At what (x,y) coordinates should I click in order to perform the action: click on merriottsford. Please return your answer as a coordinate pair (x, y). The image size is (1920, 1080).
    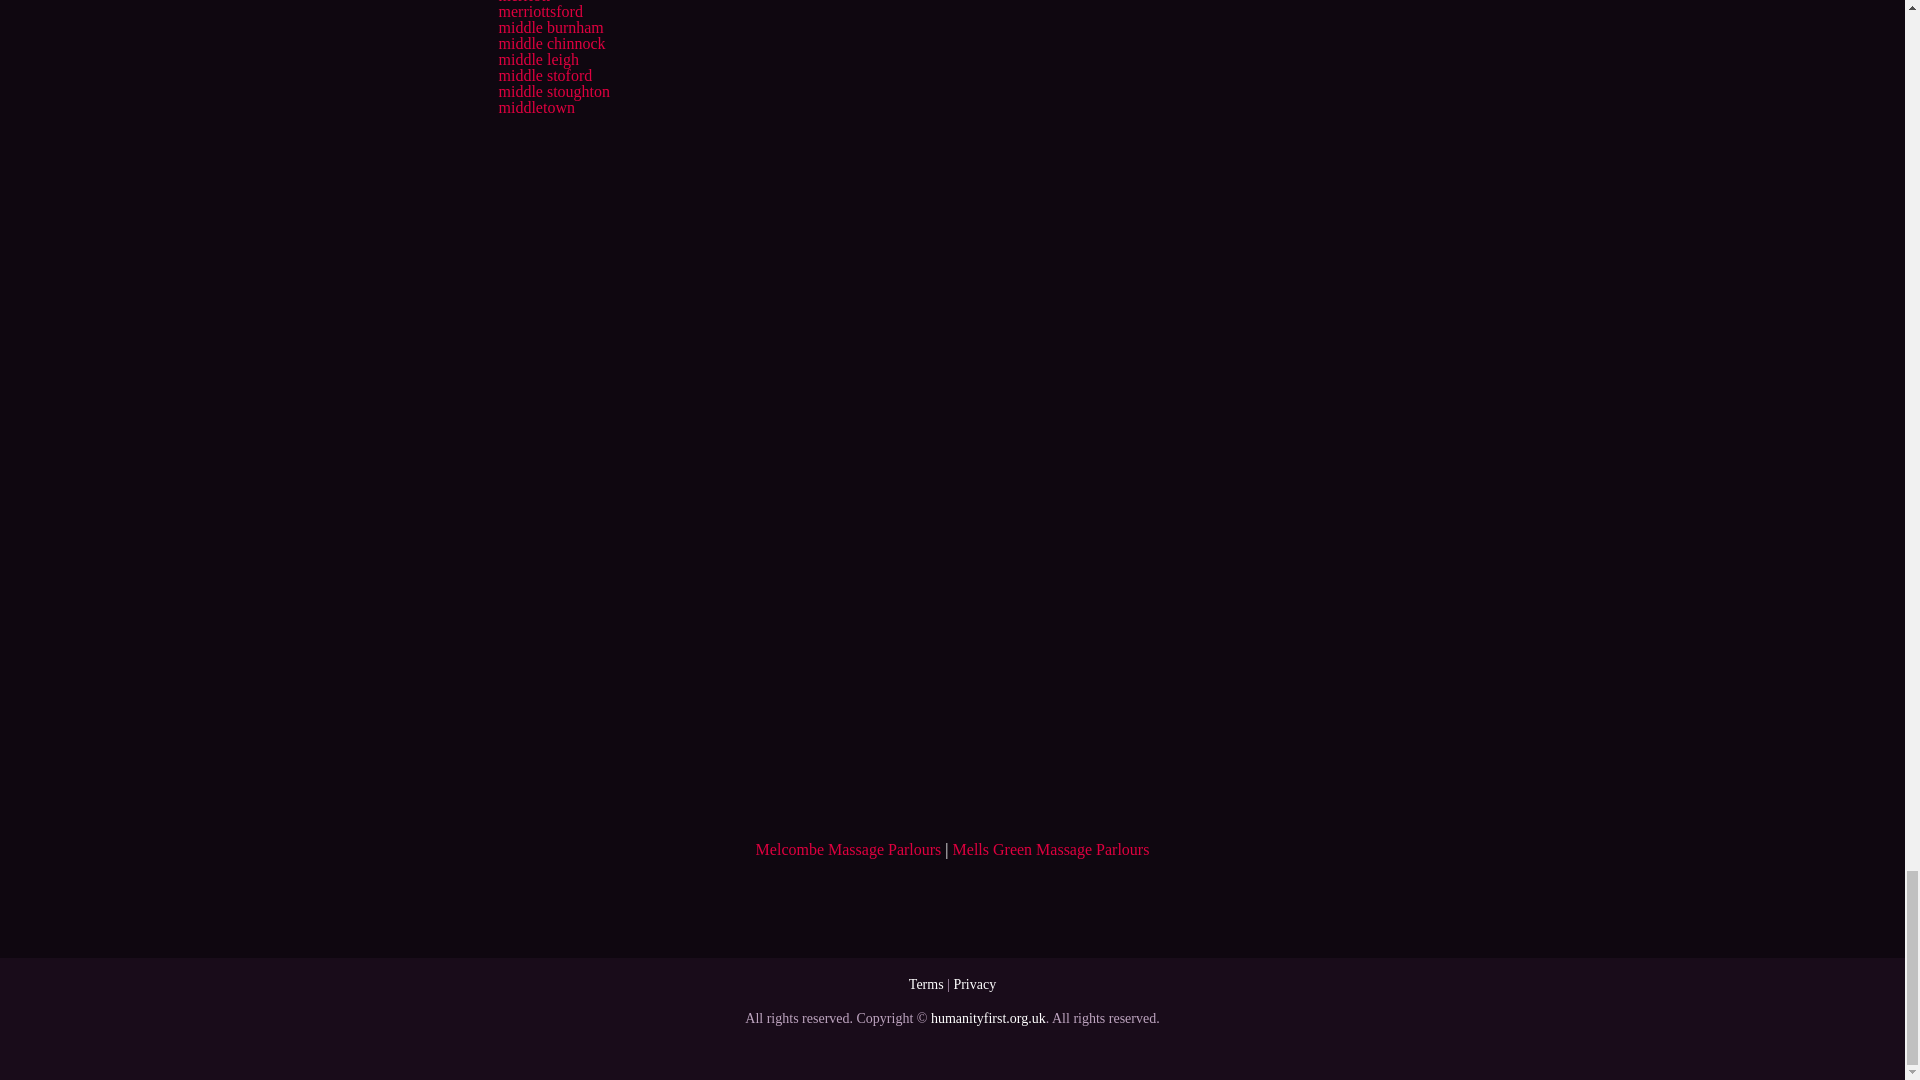
    Looking at the image, I should click on (539, 12).